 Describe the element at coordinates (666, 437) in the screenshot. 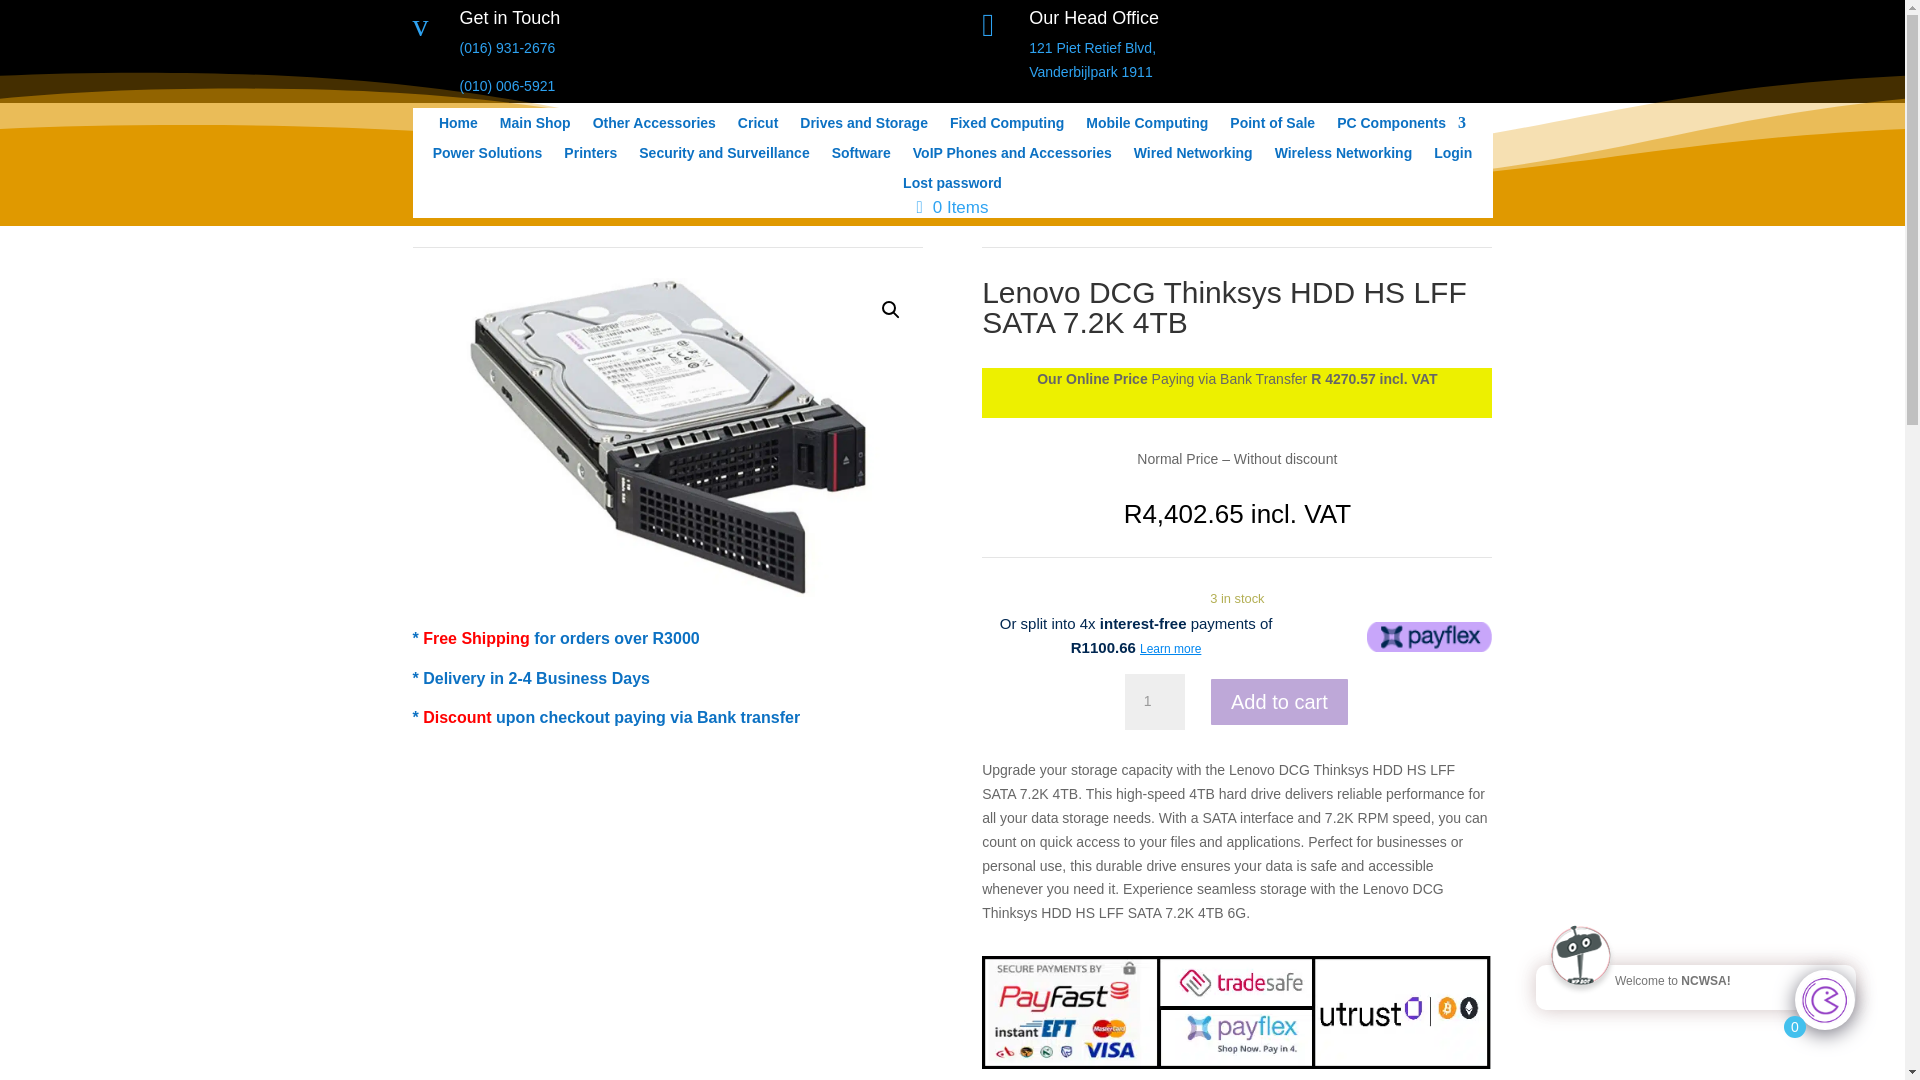

I see `VoIP Phones and Accessories` at that location.